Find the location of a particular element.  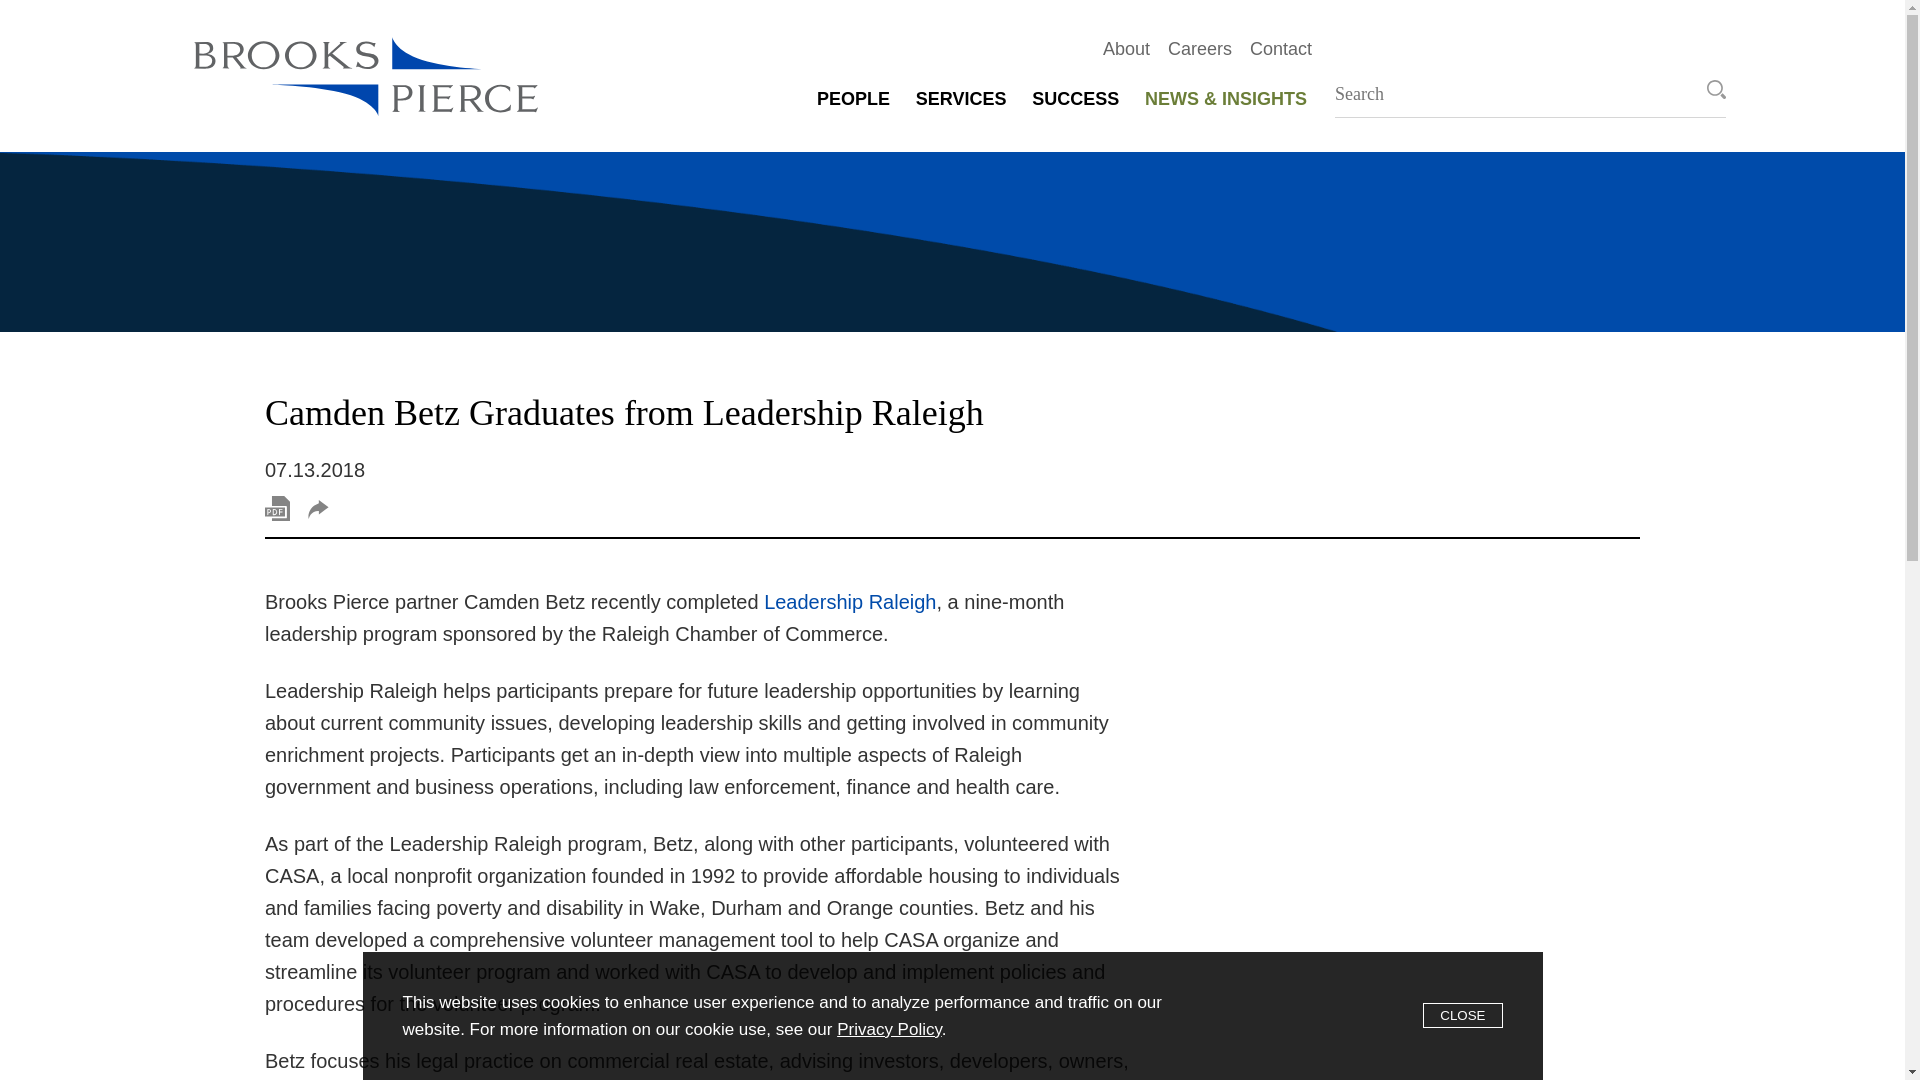

SUCCESS is located at coordinates (1075, 98).